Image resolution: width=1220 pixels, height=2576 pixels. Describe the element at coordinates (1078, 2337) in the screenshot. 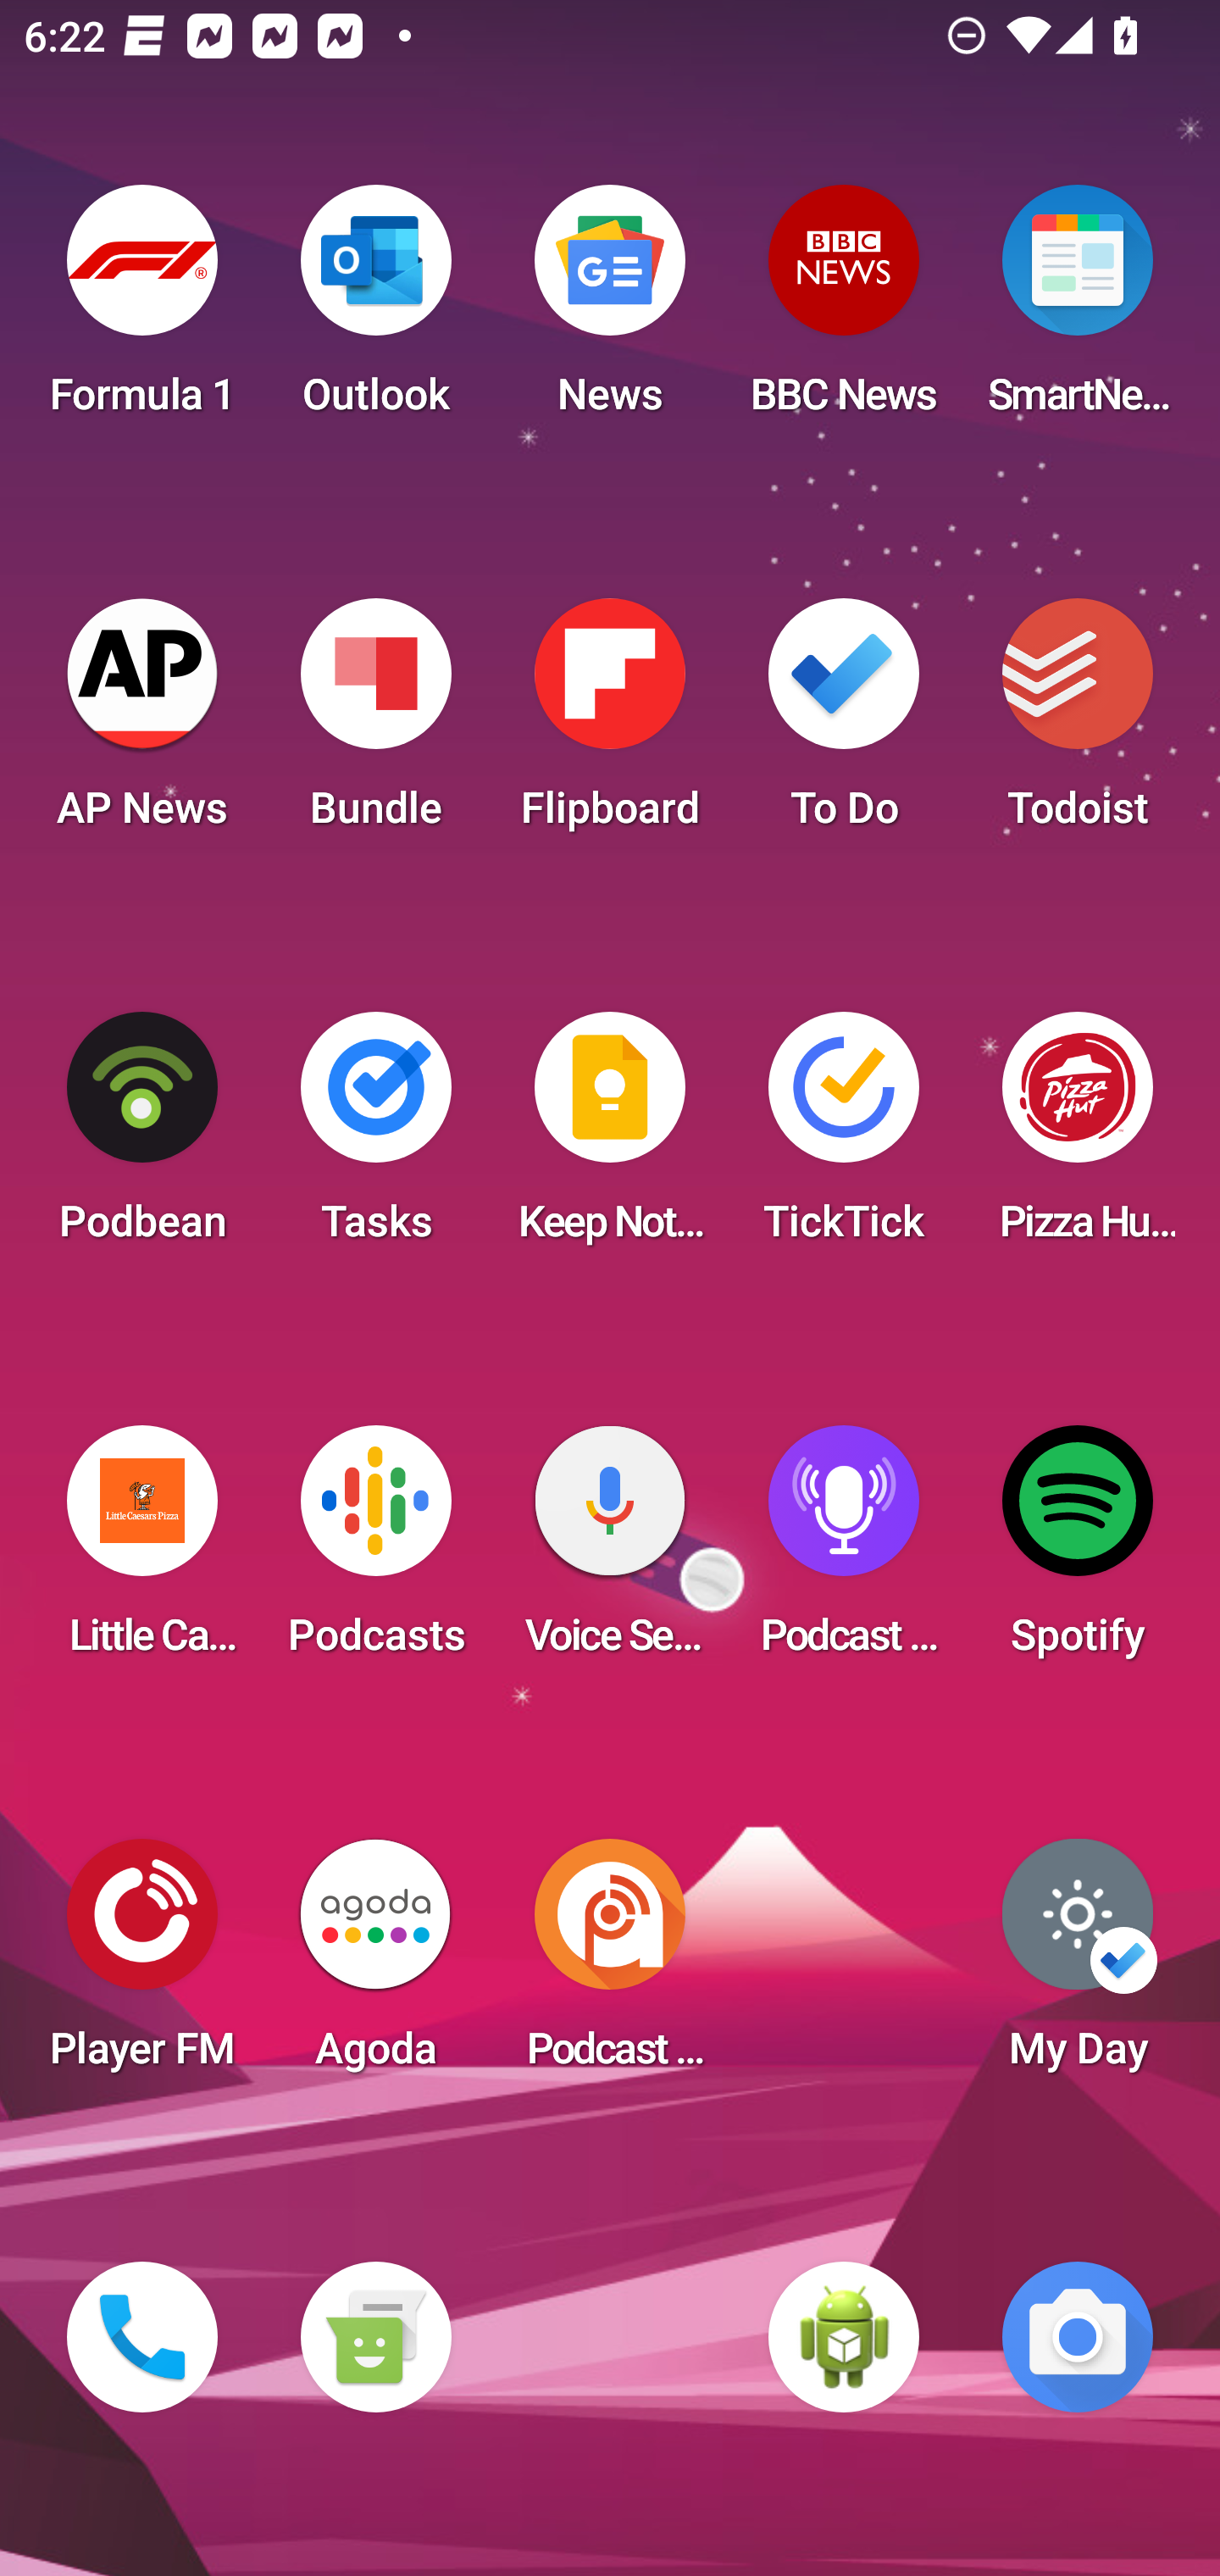

I see `Camera` at that location.